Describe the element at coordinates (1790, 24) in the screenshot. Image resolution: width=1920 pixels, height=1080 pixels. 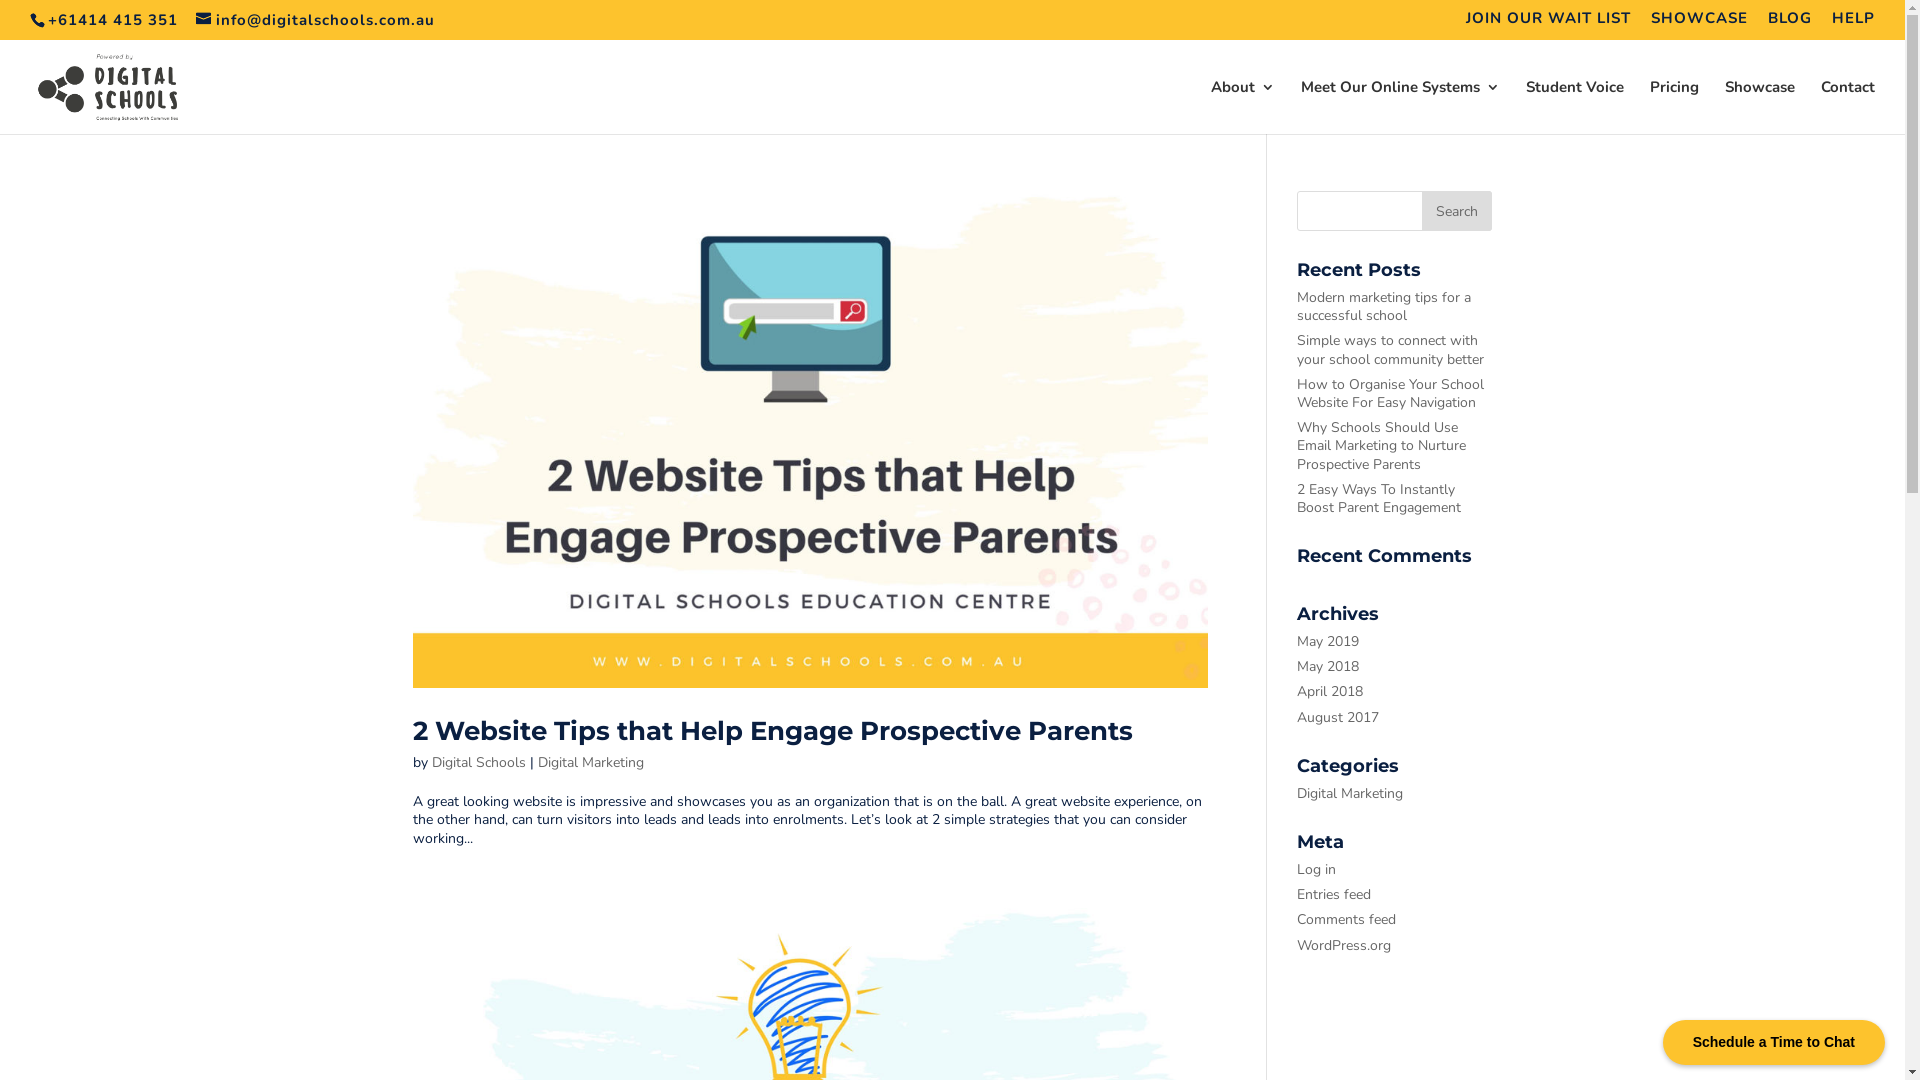
I see `BLOG` at that location.